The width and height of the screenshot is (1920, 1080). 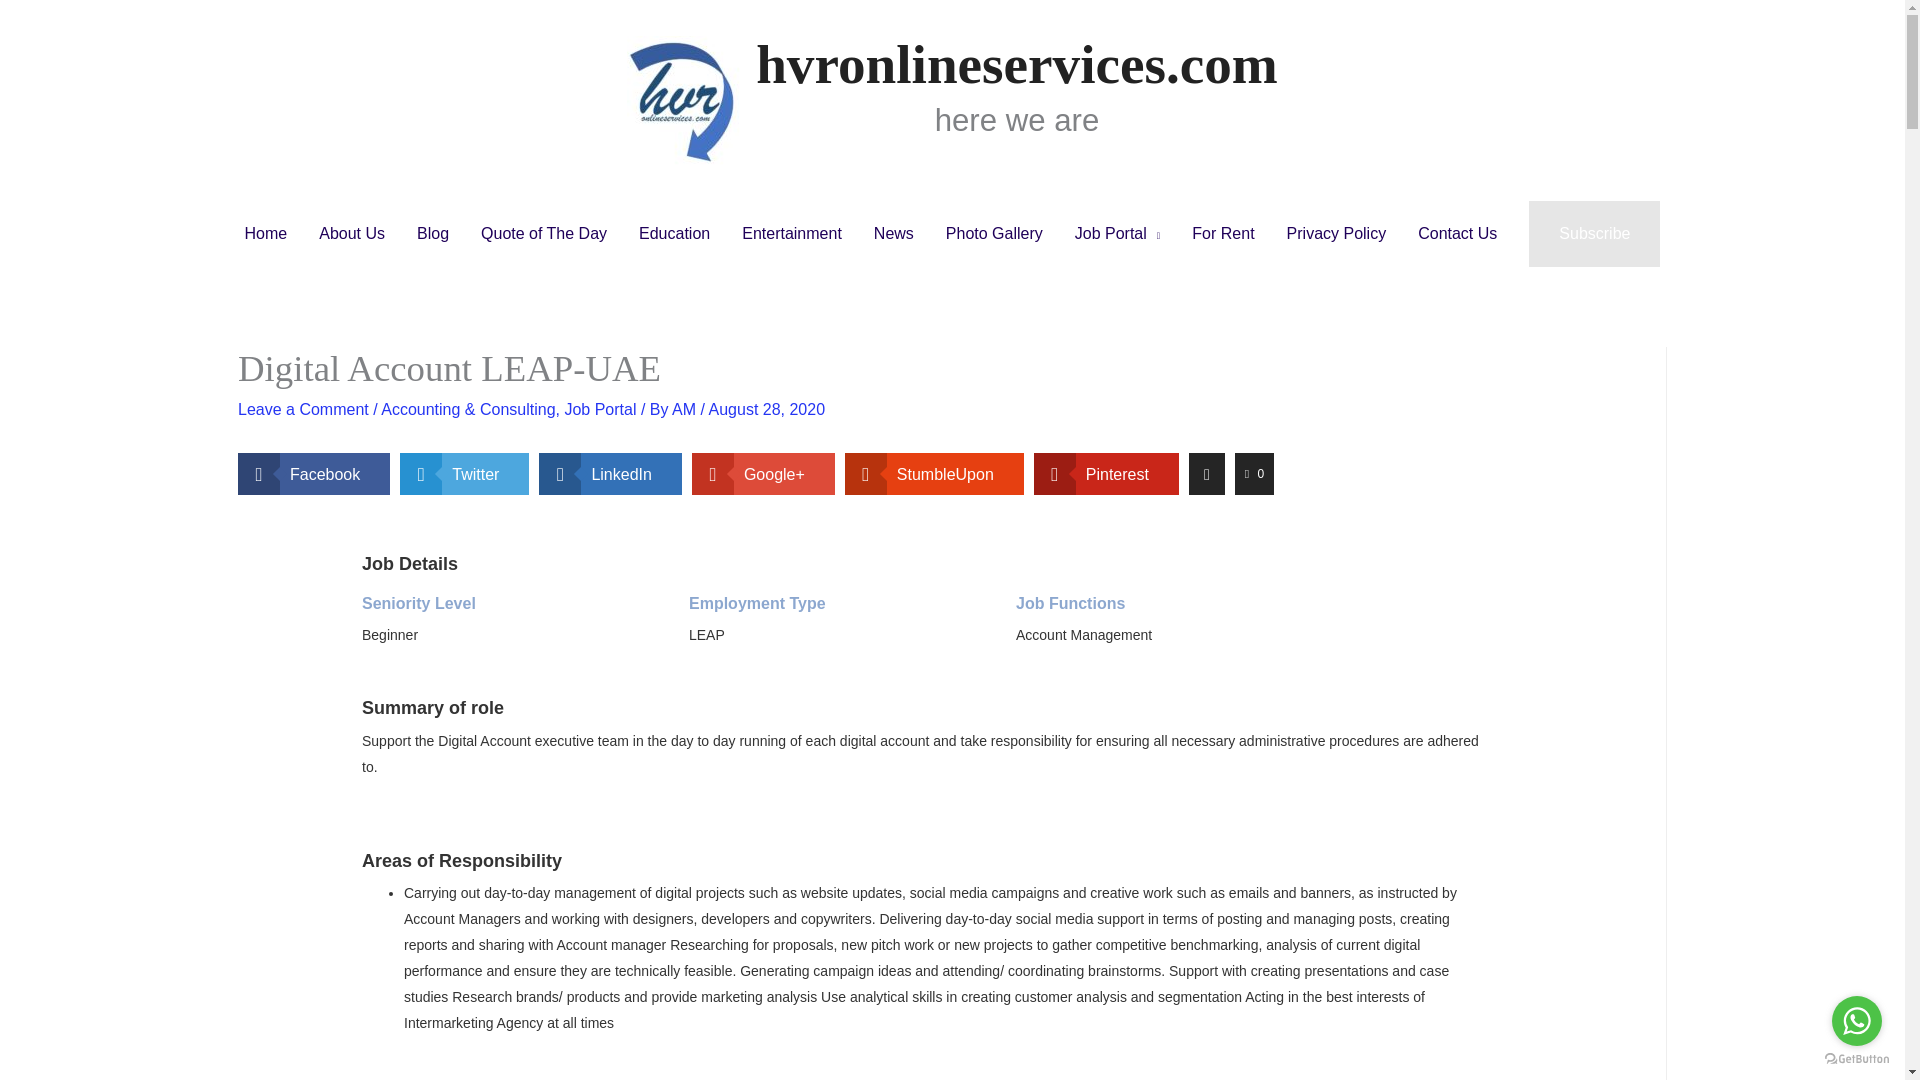 What do you see at coordinates (792, 233) in the screenshot?
I see `Entertainment` at bounding box center [792, 233].